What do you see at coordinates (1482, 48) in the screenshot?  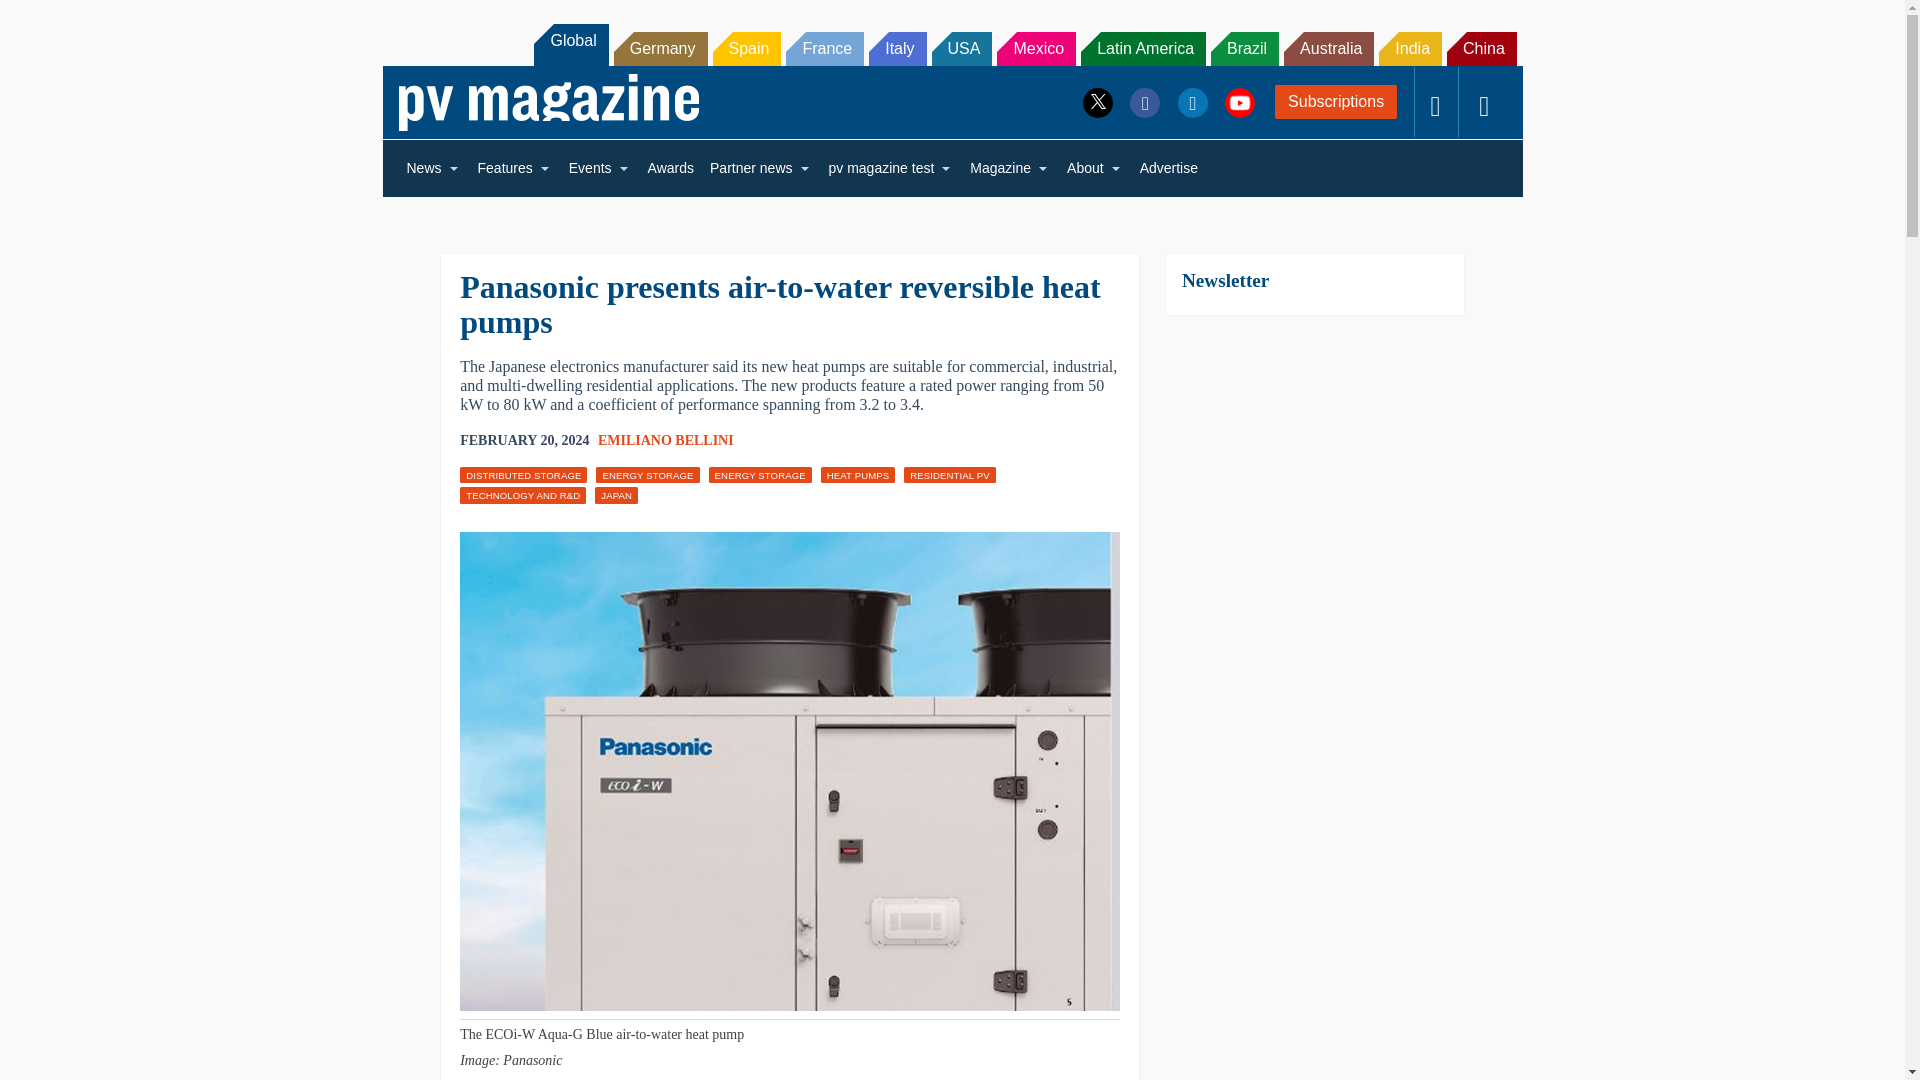 I see `China` at bounding box center [1482, 48].